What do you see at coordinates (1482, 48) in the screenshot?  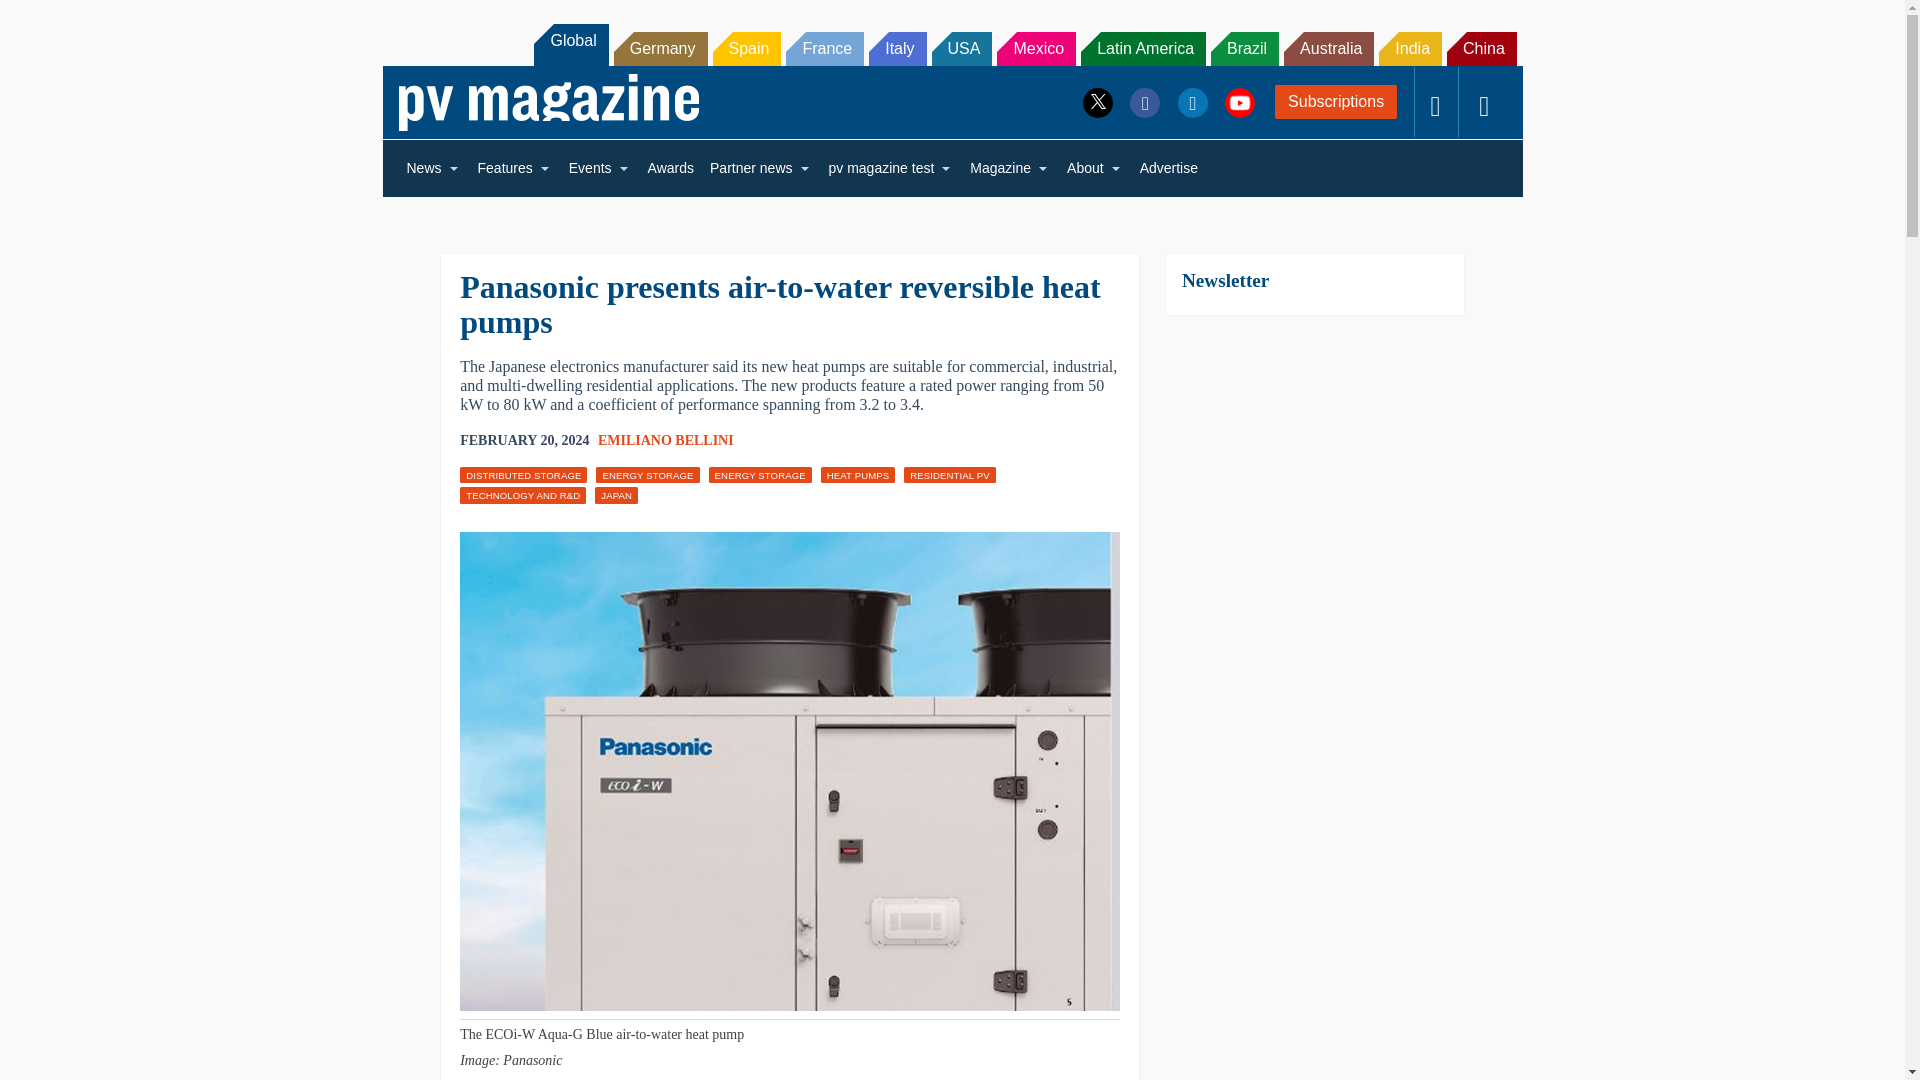 I see `China` at bounding box center [1482, 48].